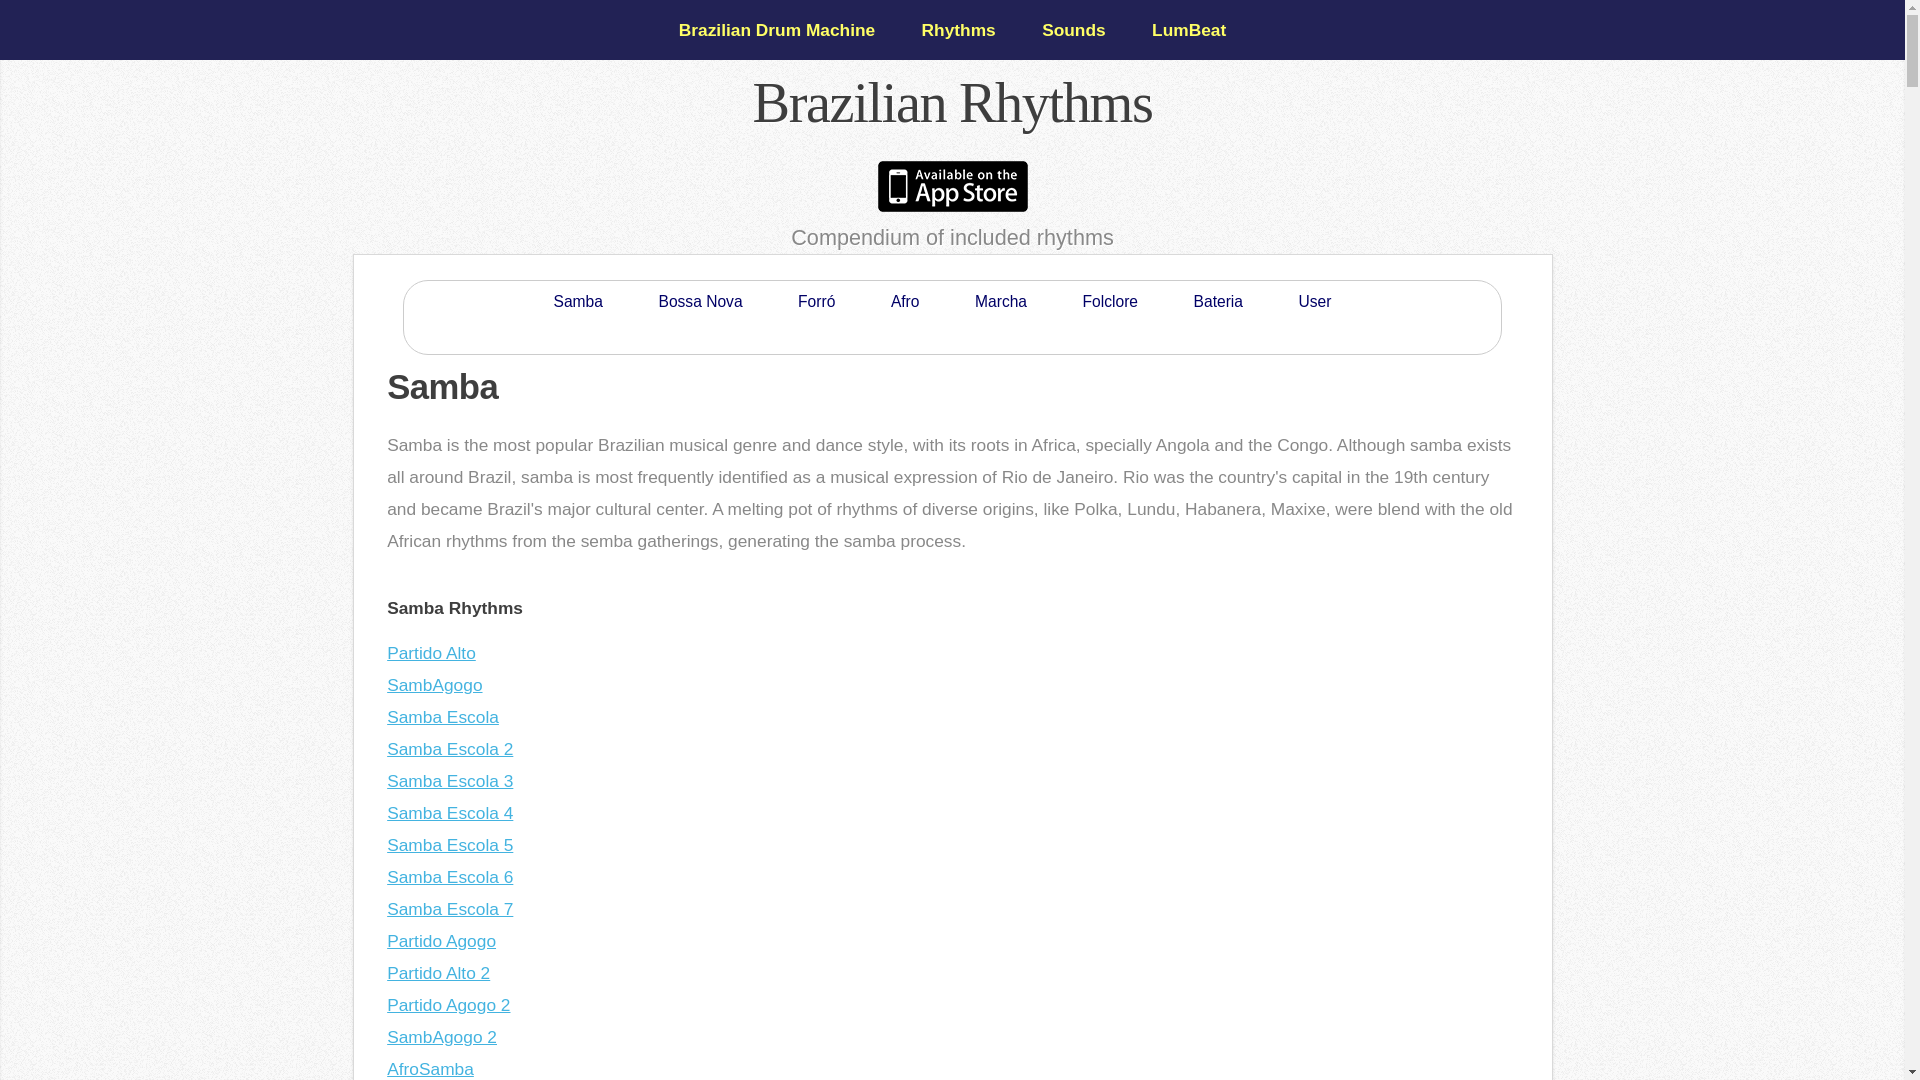 Image resolution: width=1920 pixels, height=1080 pixels. What do you see at coordinates (434, 685) in the screenshot?
I see `SambAgogo` at bounding box center [434, 685].